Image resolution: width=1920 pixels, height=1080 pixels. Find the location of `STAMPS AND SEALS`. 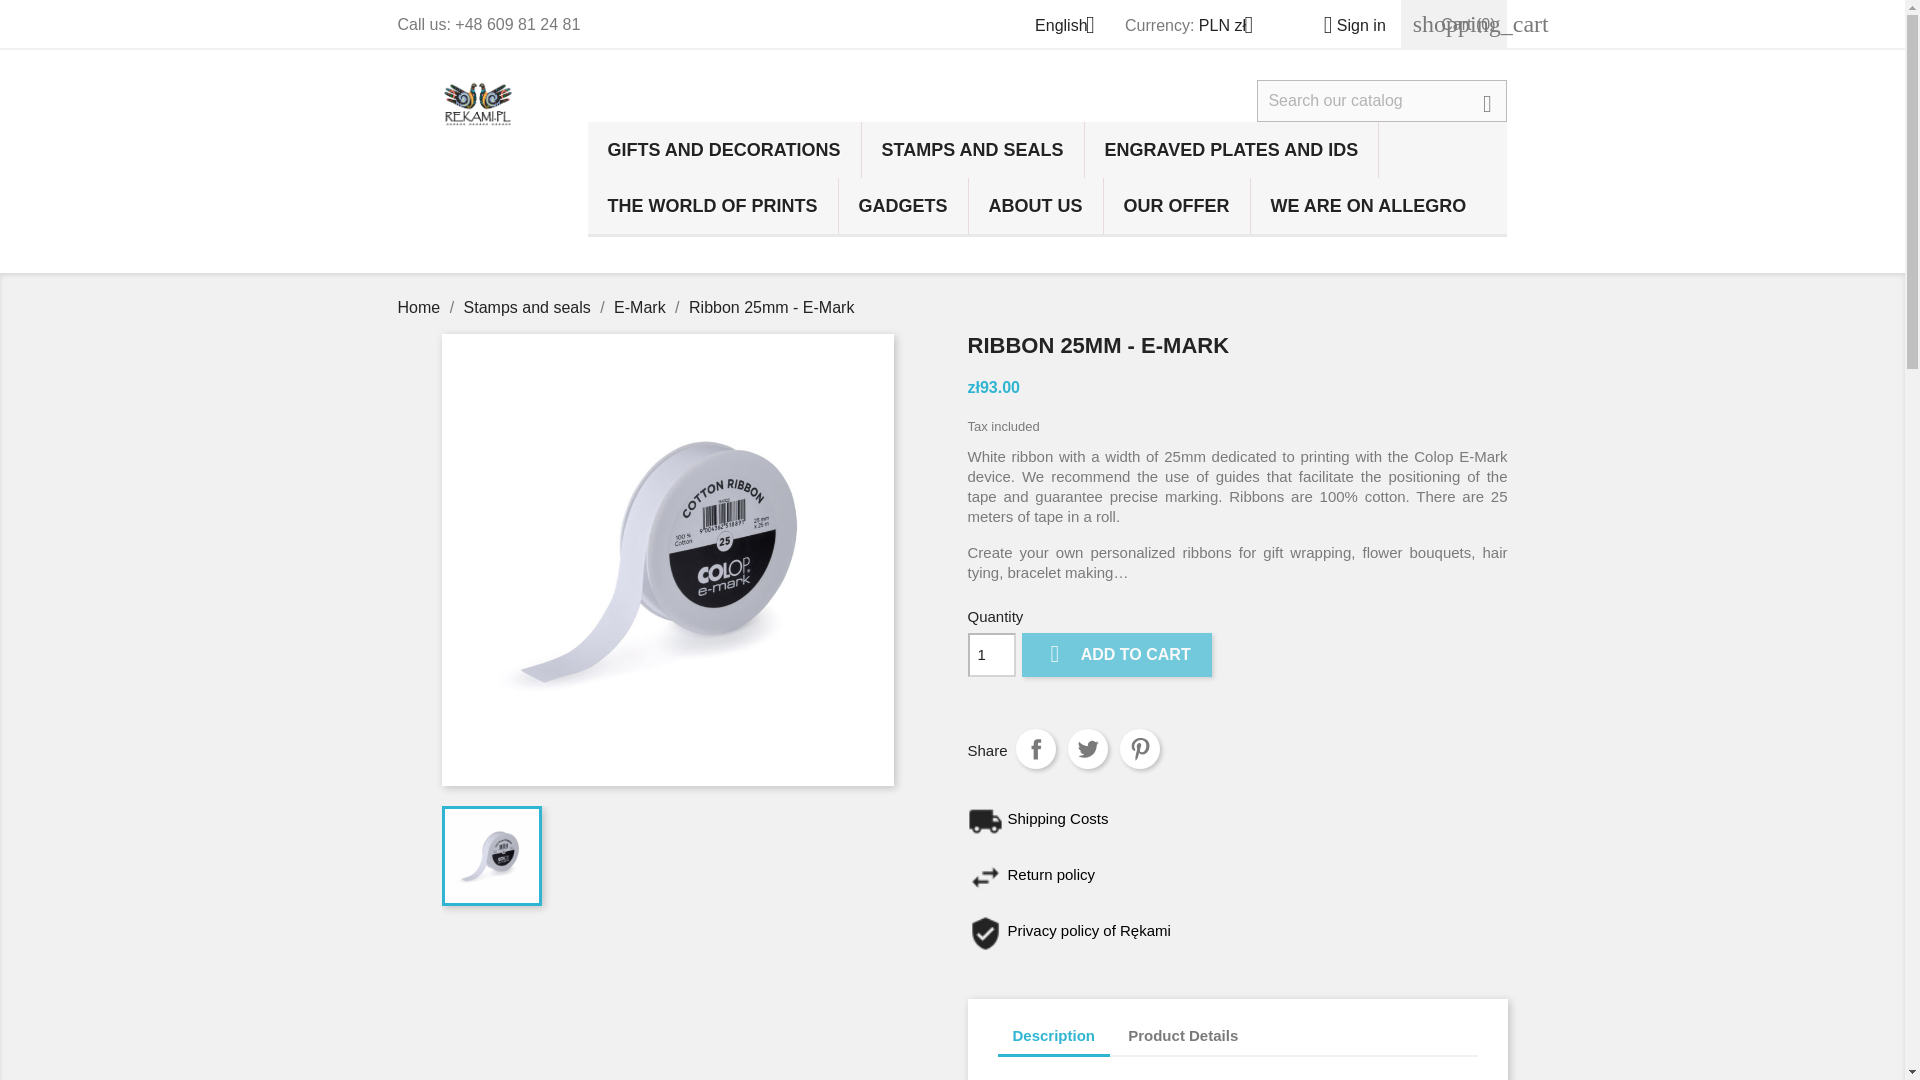

STAMPS AND SEALS is located at coordinates (973, 150).